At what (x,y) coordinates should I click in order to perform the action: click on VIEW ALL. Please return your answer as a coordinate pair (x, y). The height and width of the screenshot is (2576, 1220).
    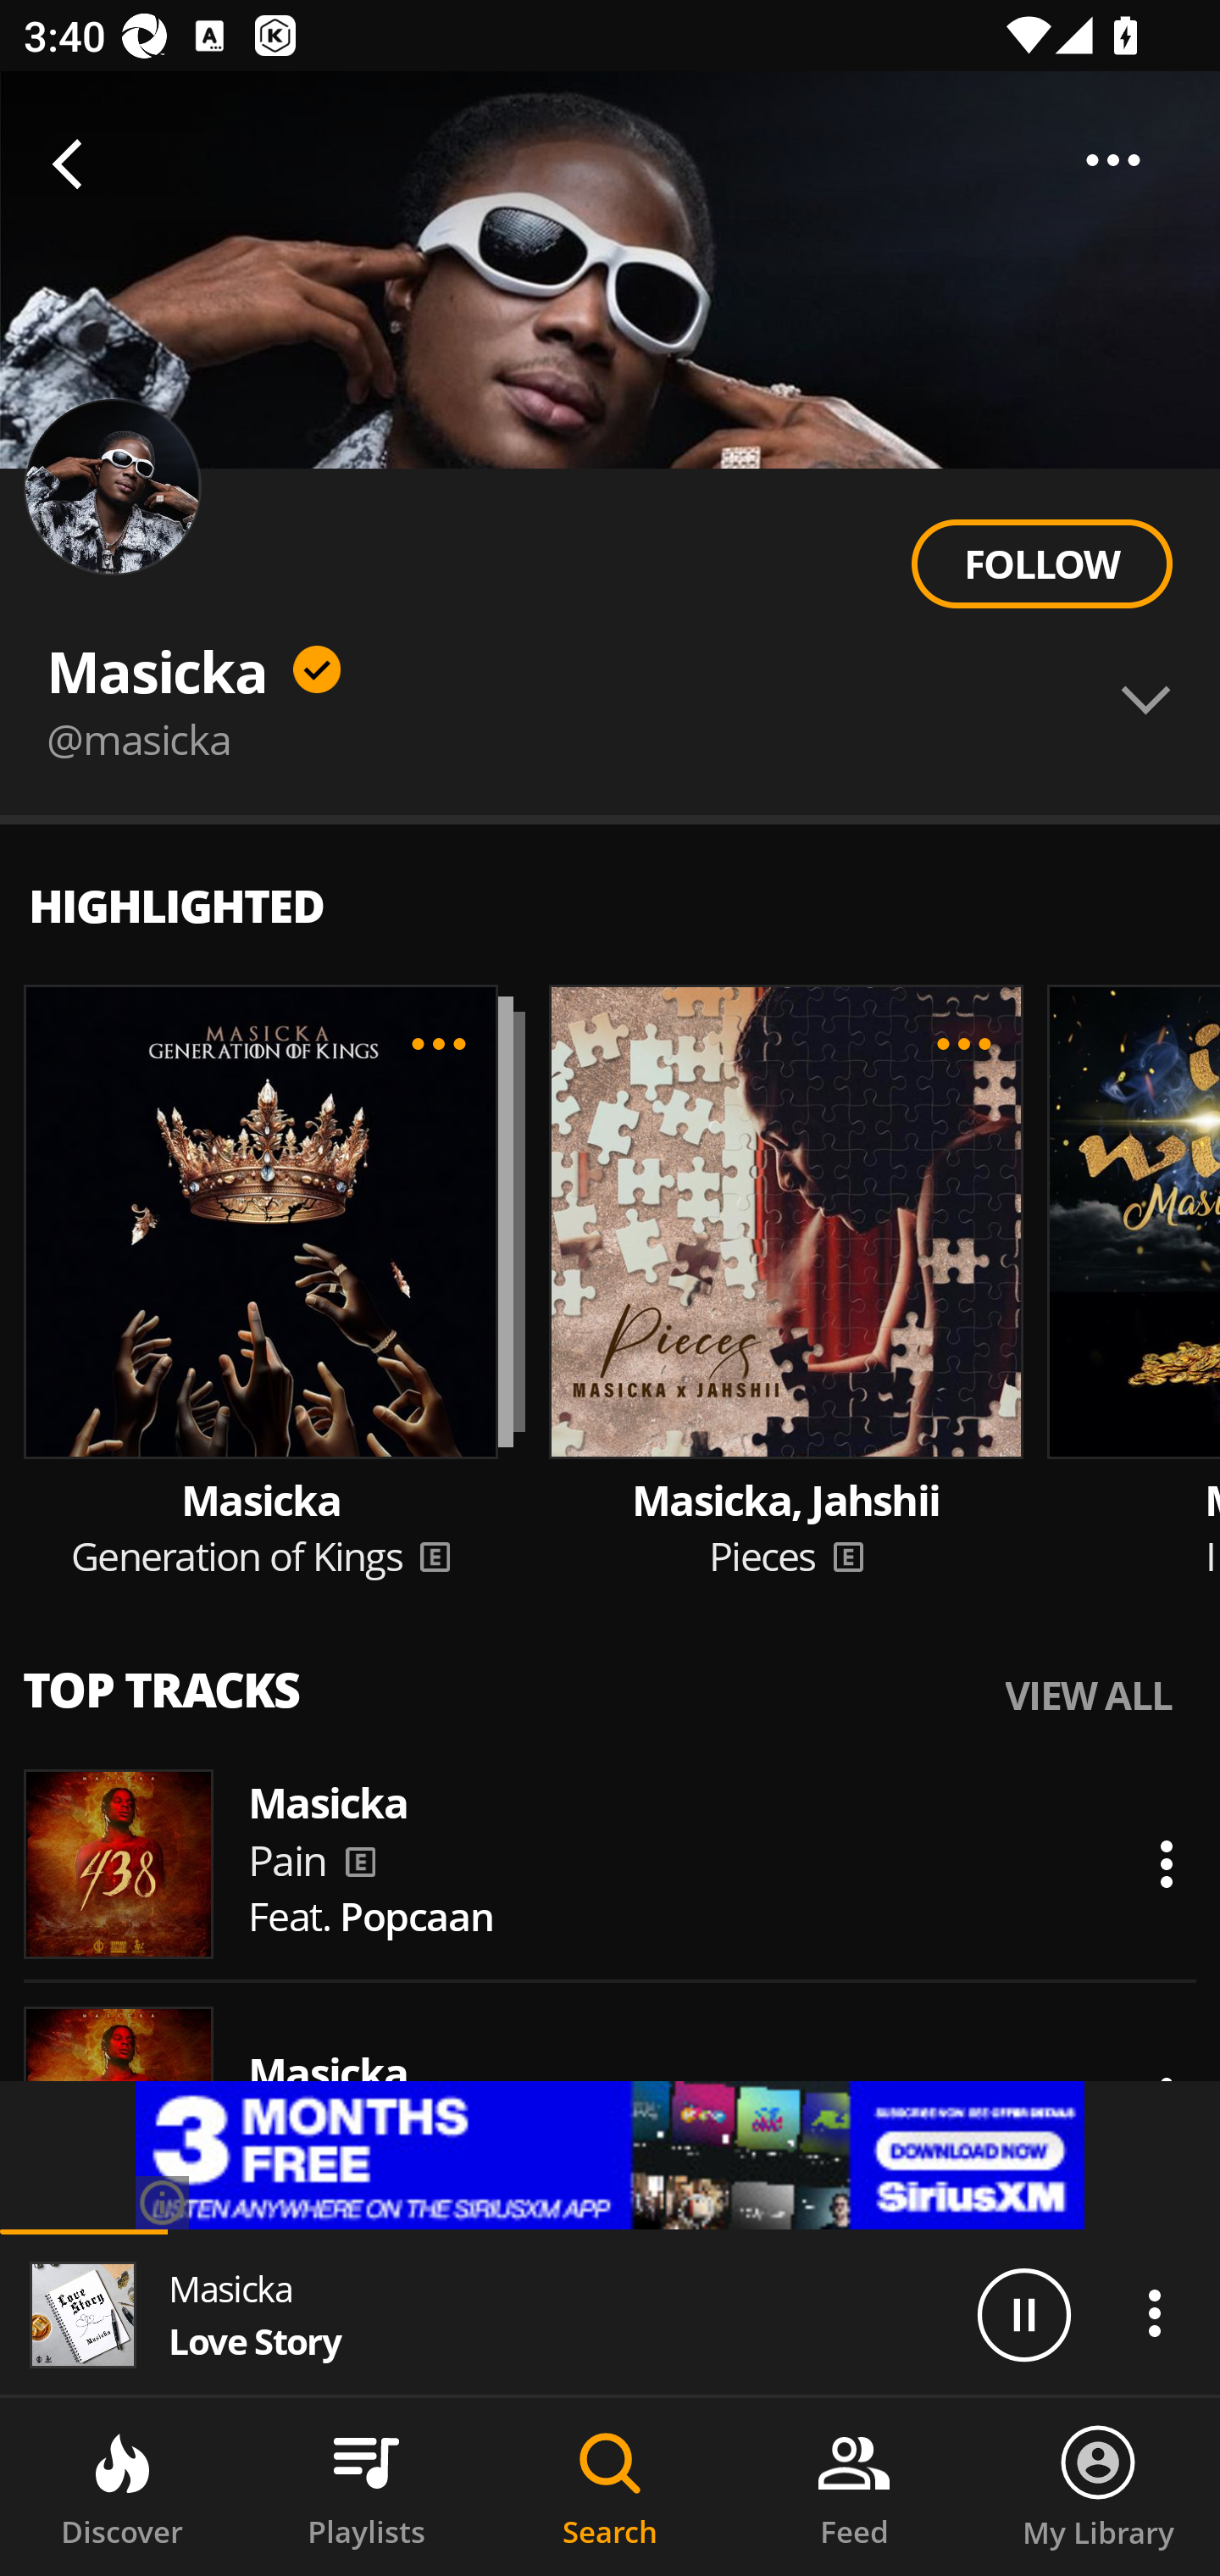
    Looking at the image, I should click on (1088, 1693).